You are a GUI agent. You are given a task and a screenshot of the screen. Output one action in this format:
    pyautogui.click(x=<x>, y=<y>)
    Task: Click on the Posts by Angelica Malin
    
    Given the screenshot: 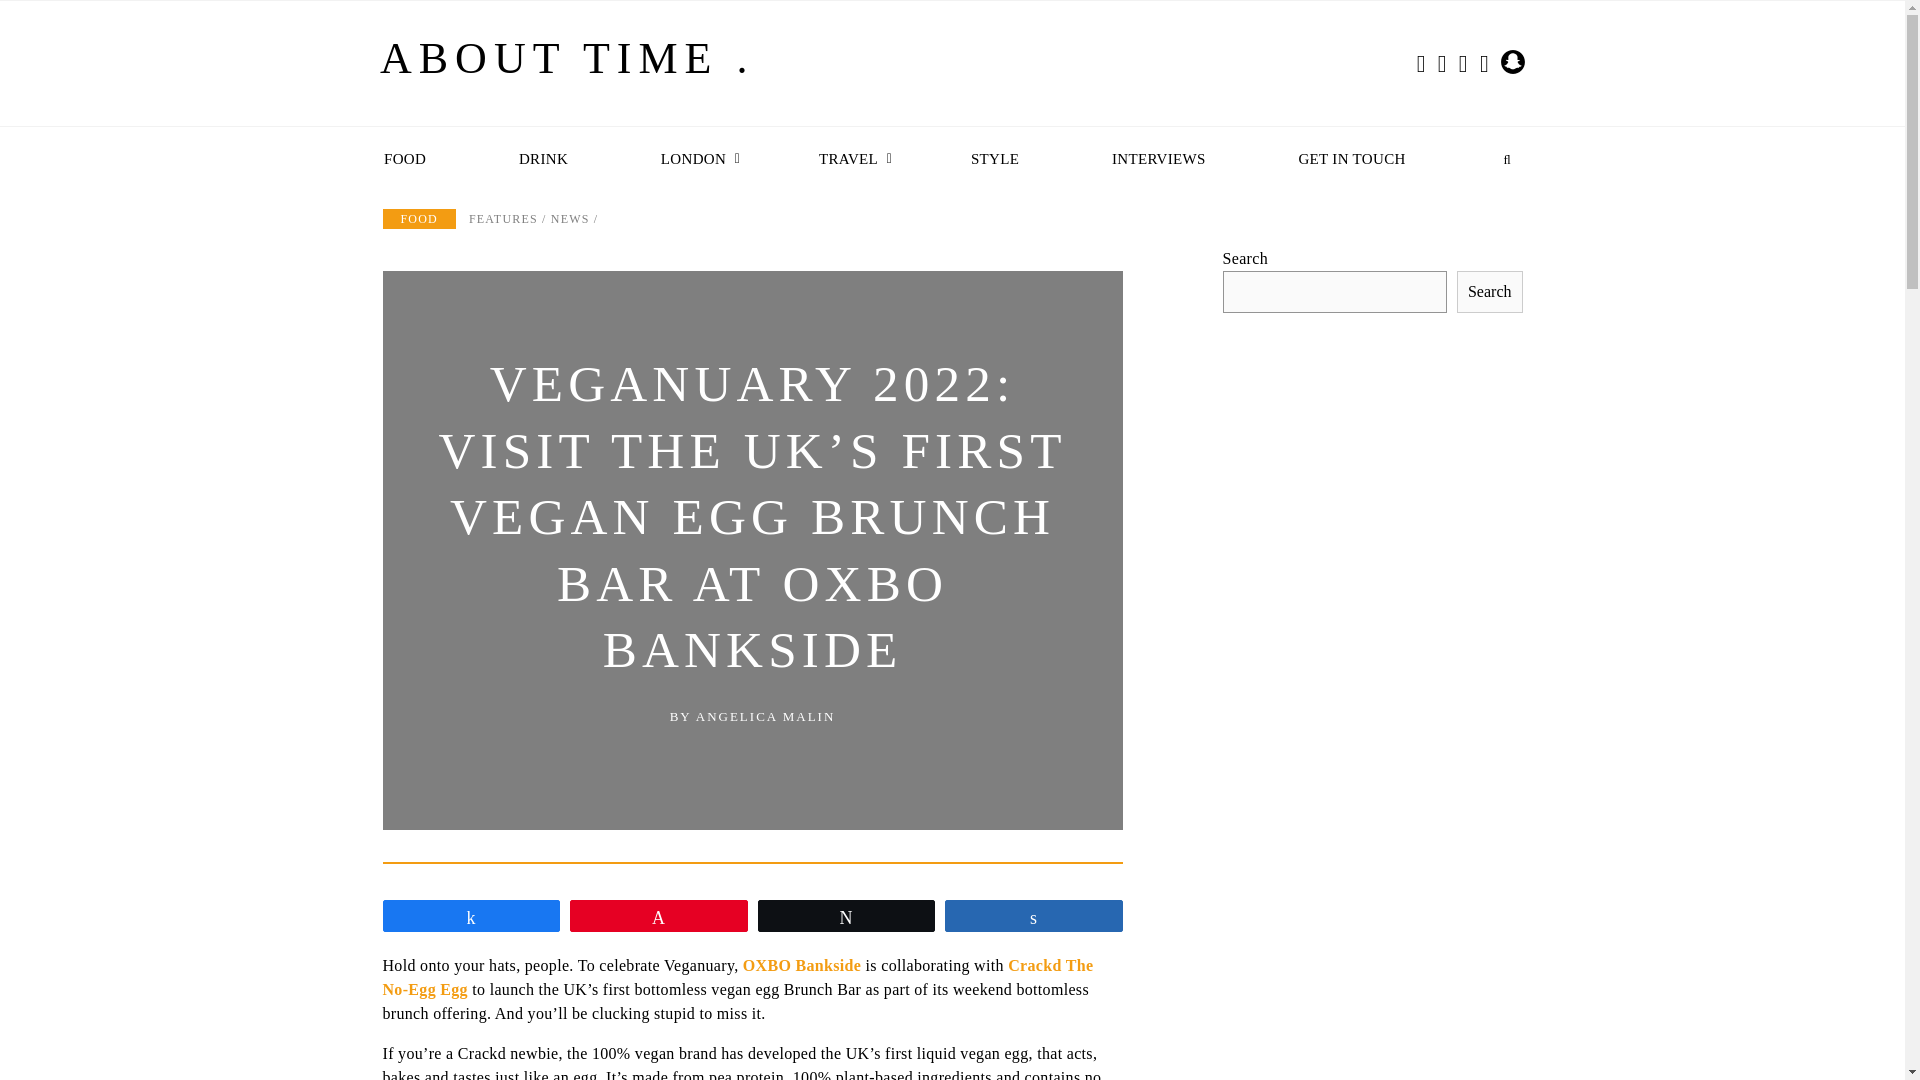 What is the action you would take?
    pyautogui.click(x=765, y=716)
    